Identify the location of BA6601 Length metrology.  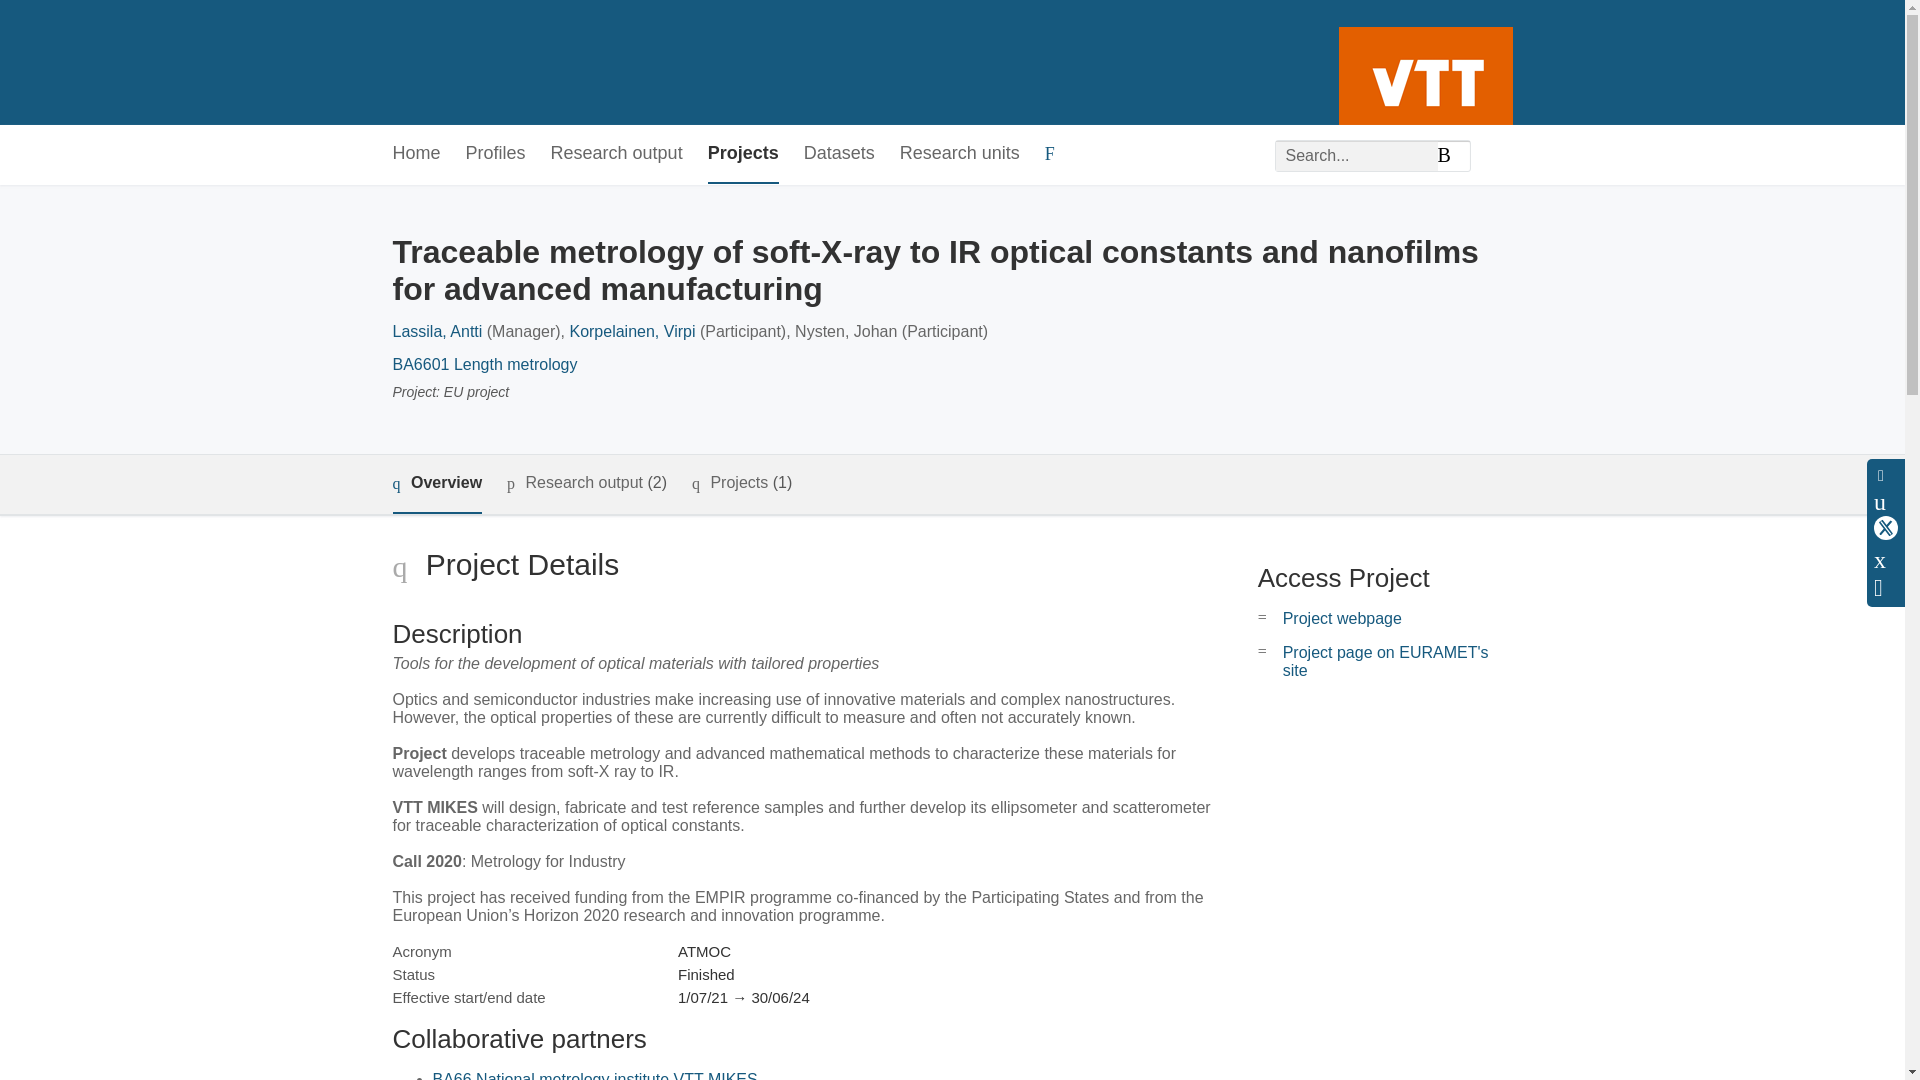
(484, 364).